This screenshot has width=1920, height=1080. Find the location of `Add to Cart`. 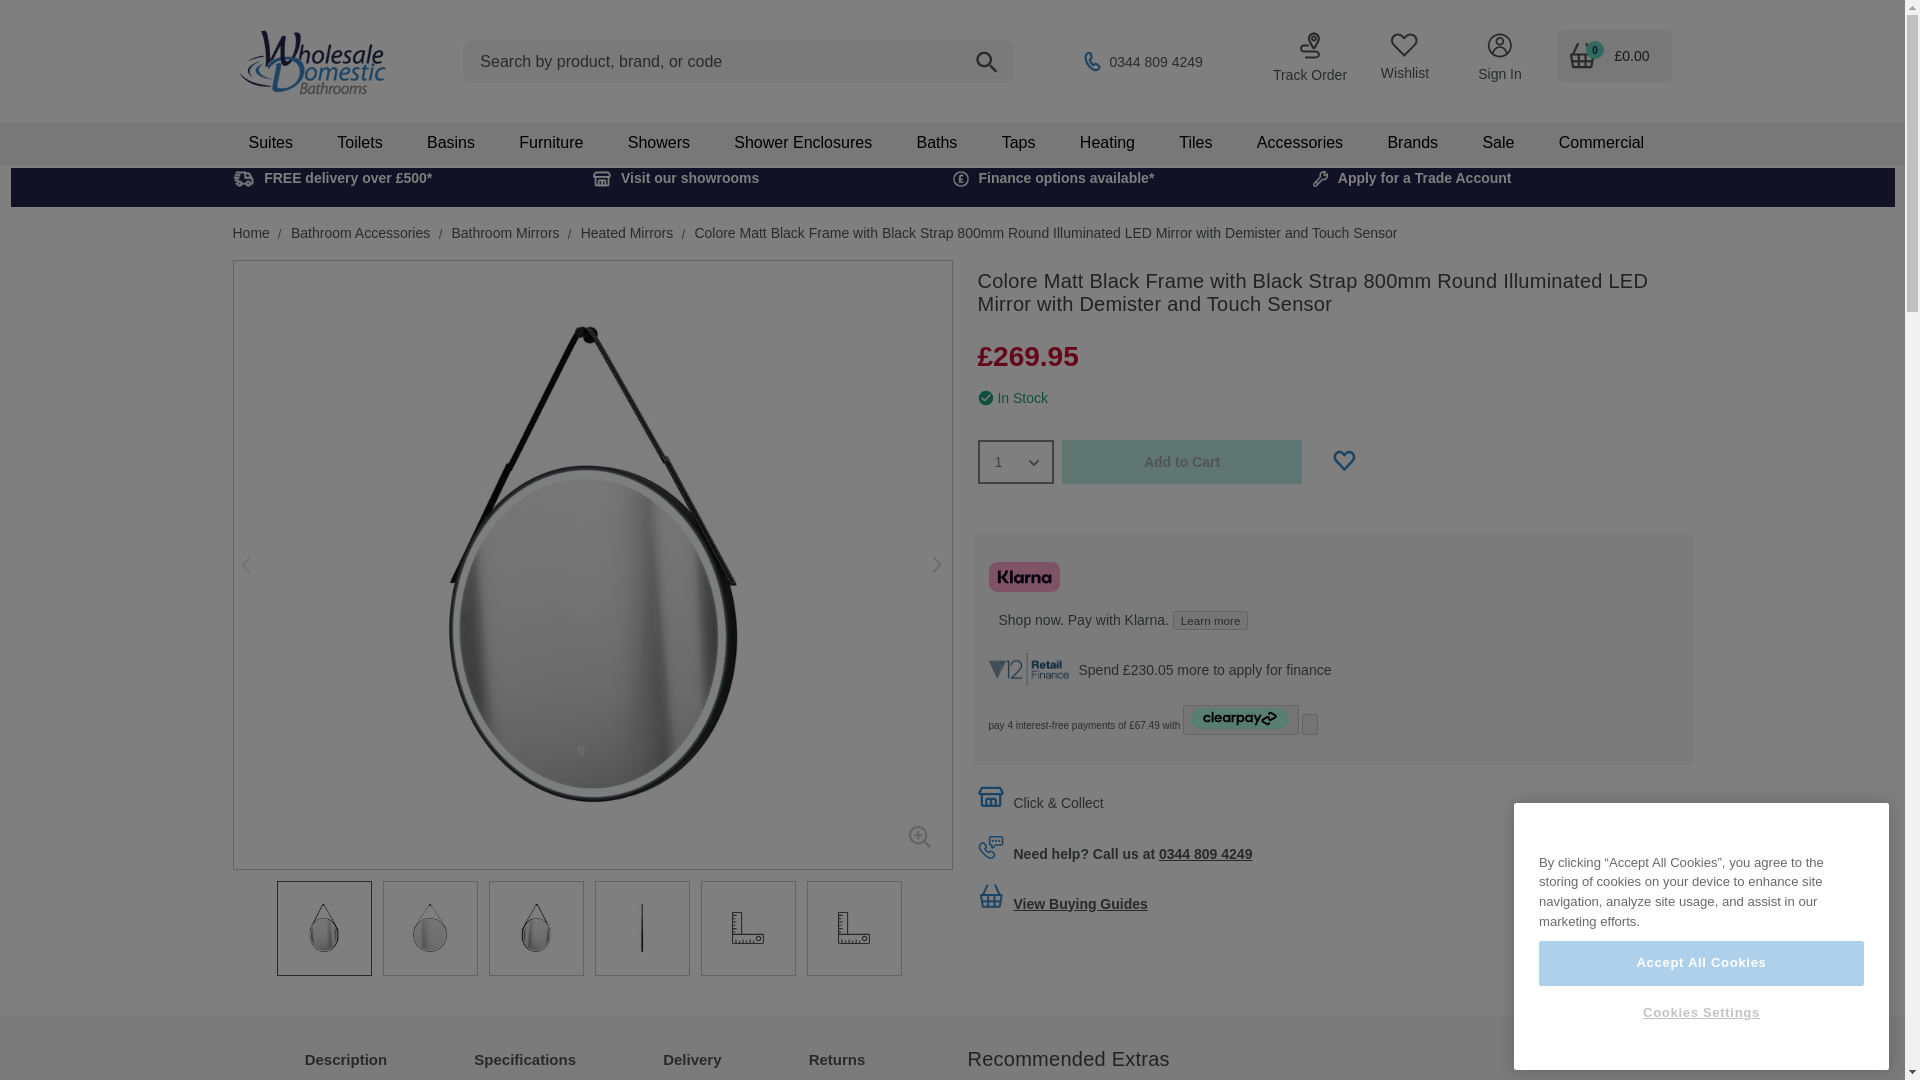

Add to Cart is located at coordinates (1181, 461).